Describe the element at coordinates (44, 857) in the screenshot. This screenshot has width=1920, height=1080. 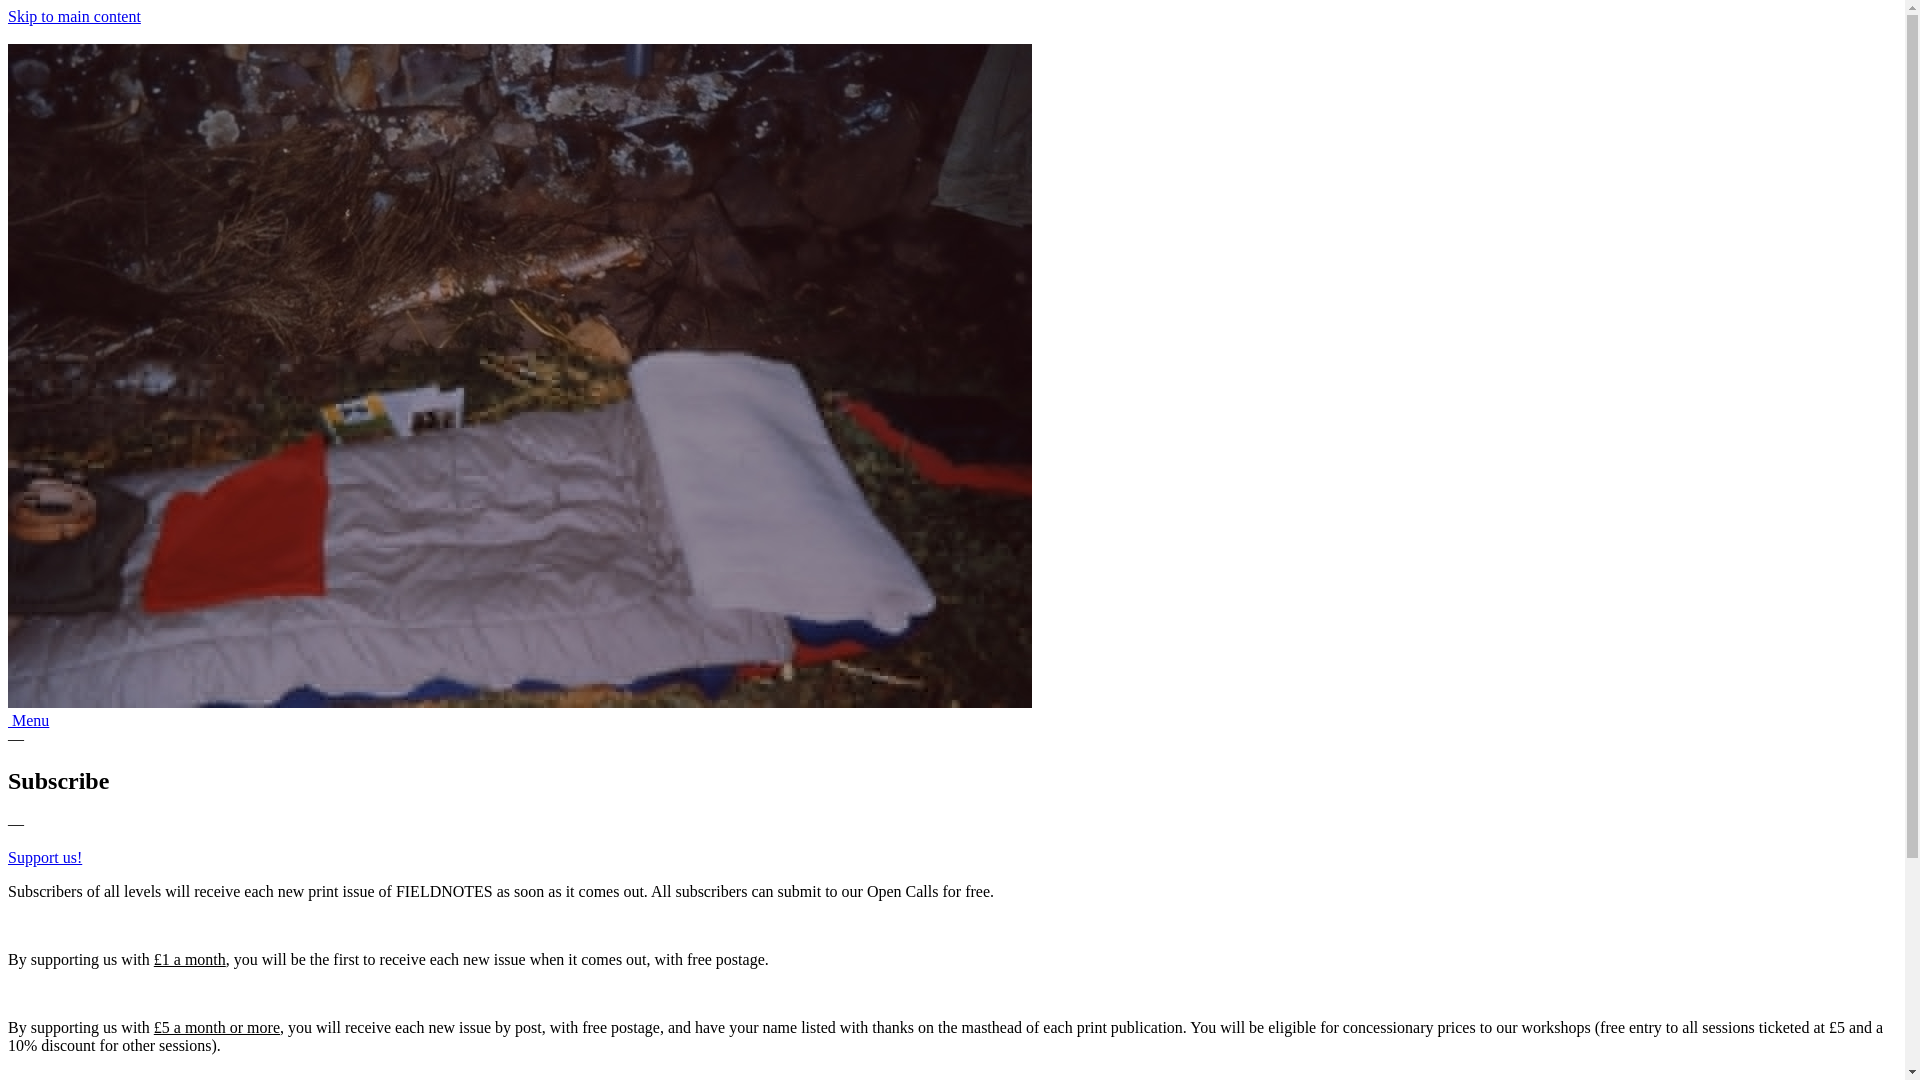
I see `Support us!` at that location.